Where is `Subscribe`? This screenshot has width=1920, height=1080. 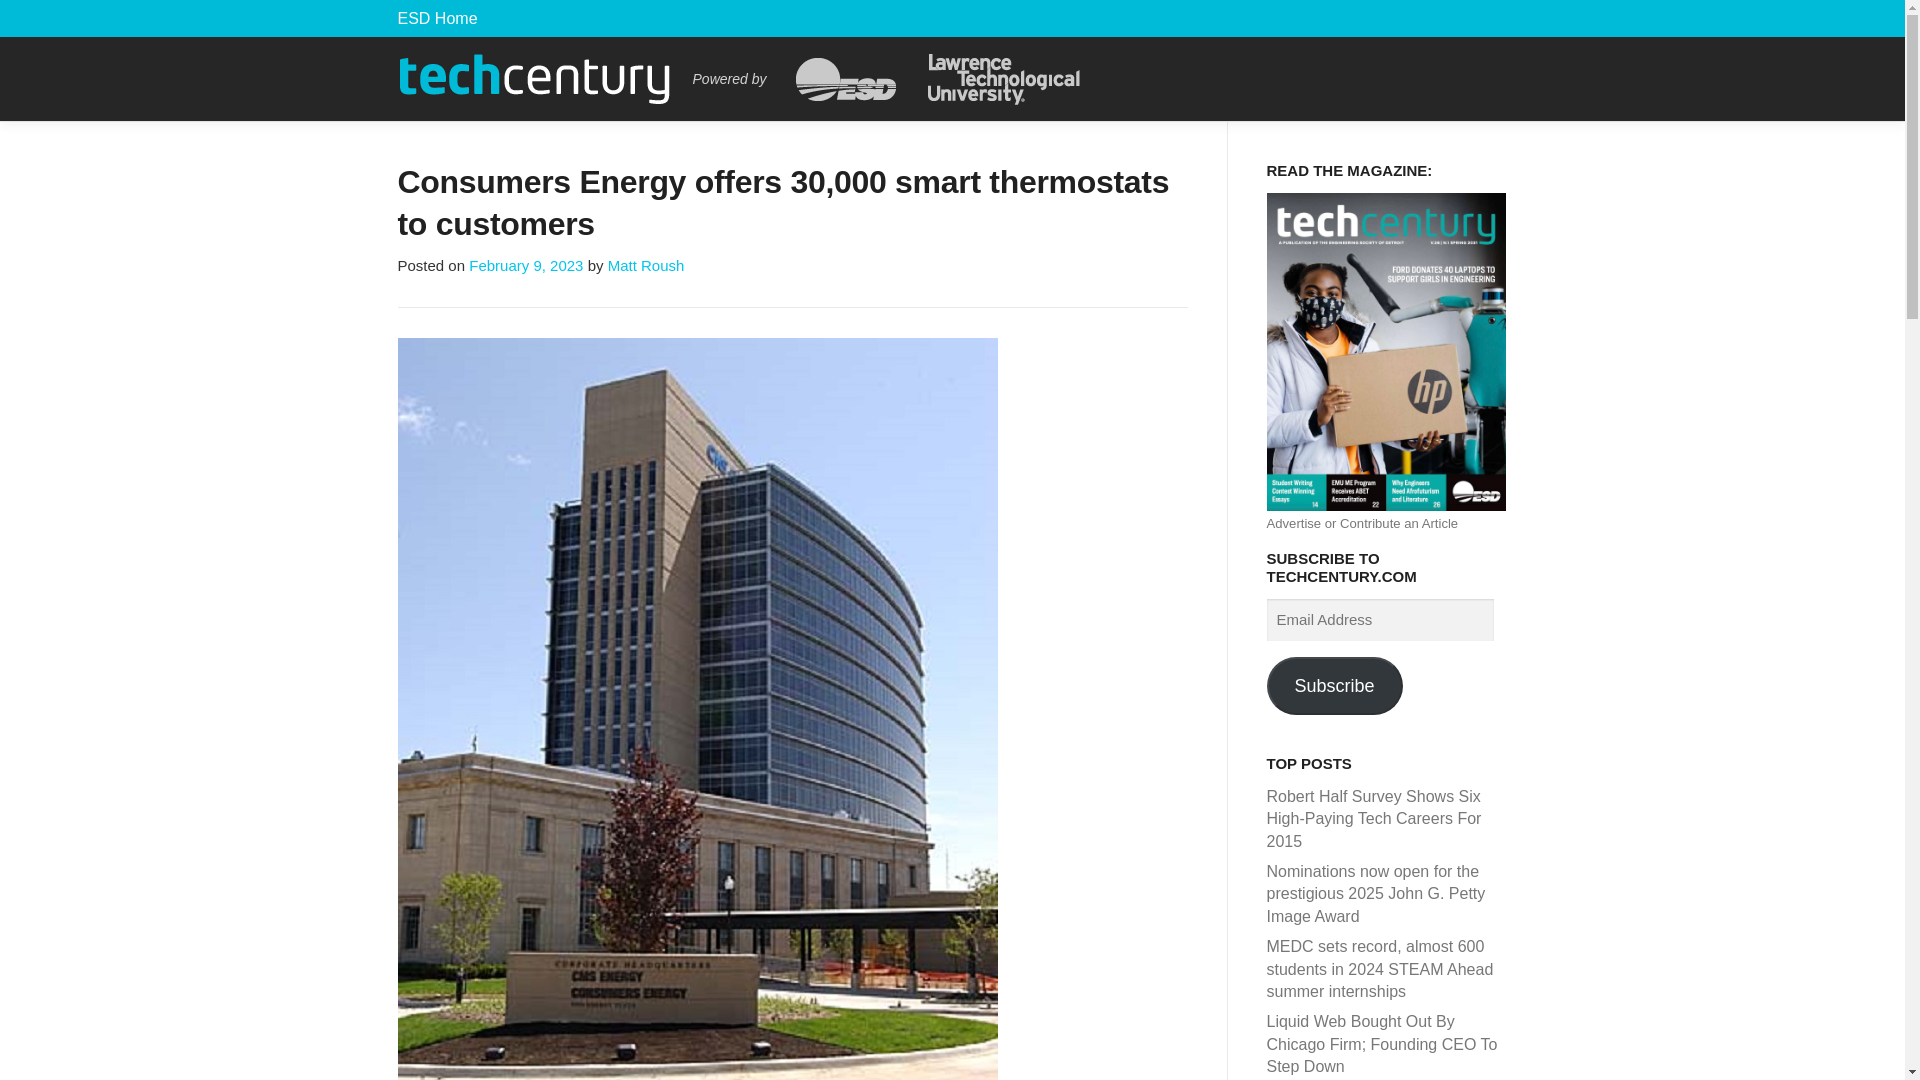 Subscribe is located at coordinates (1333, 685).